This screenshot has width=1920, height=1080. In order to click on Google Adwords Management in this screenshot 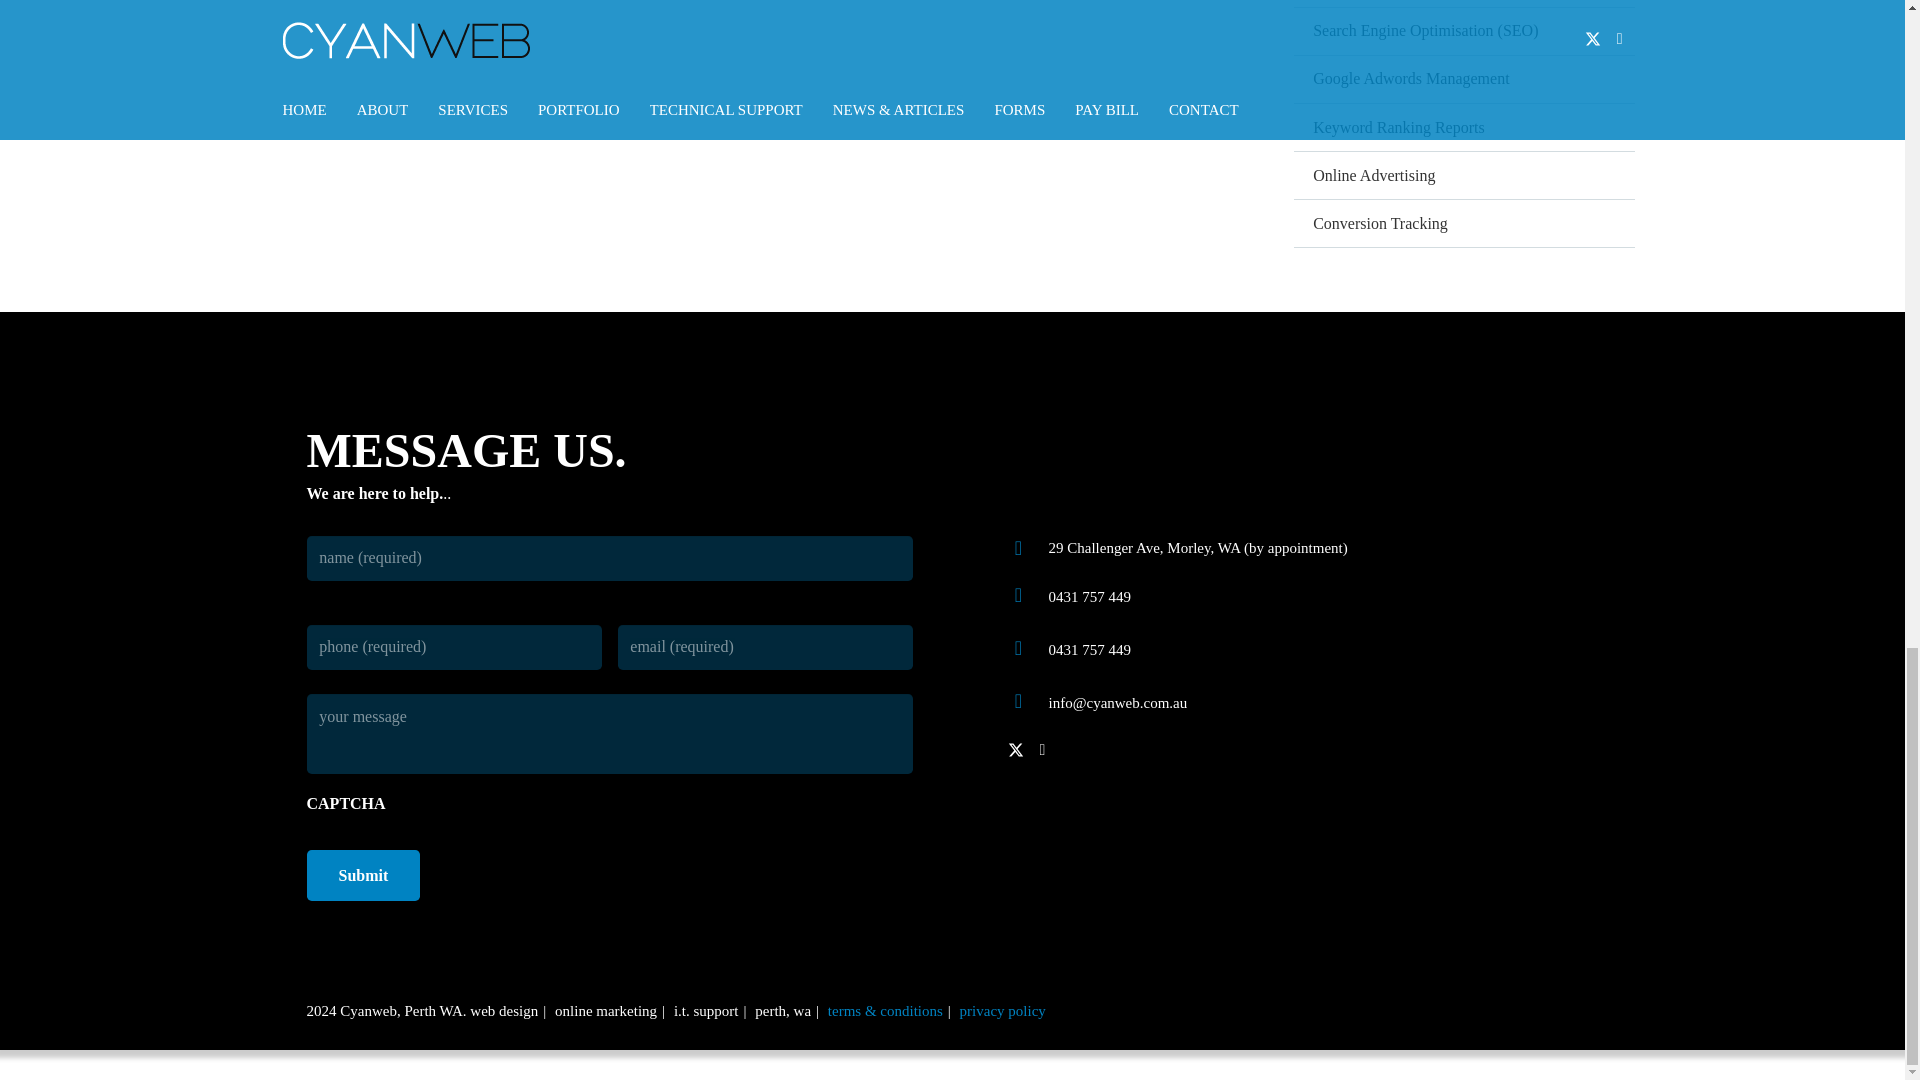, I will do `click(1464, 78)`.